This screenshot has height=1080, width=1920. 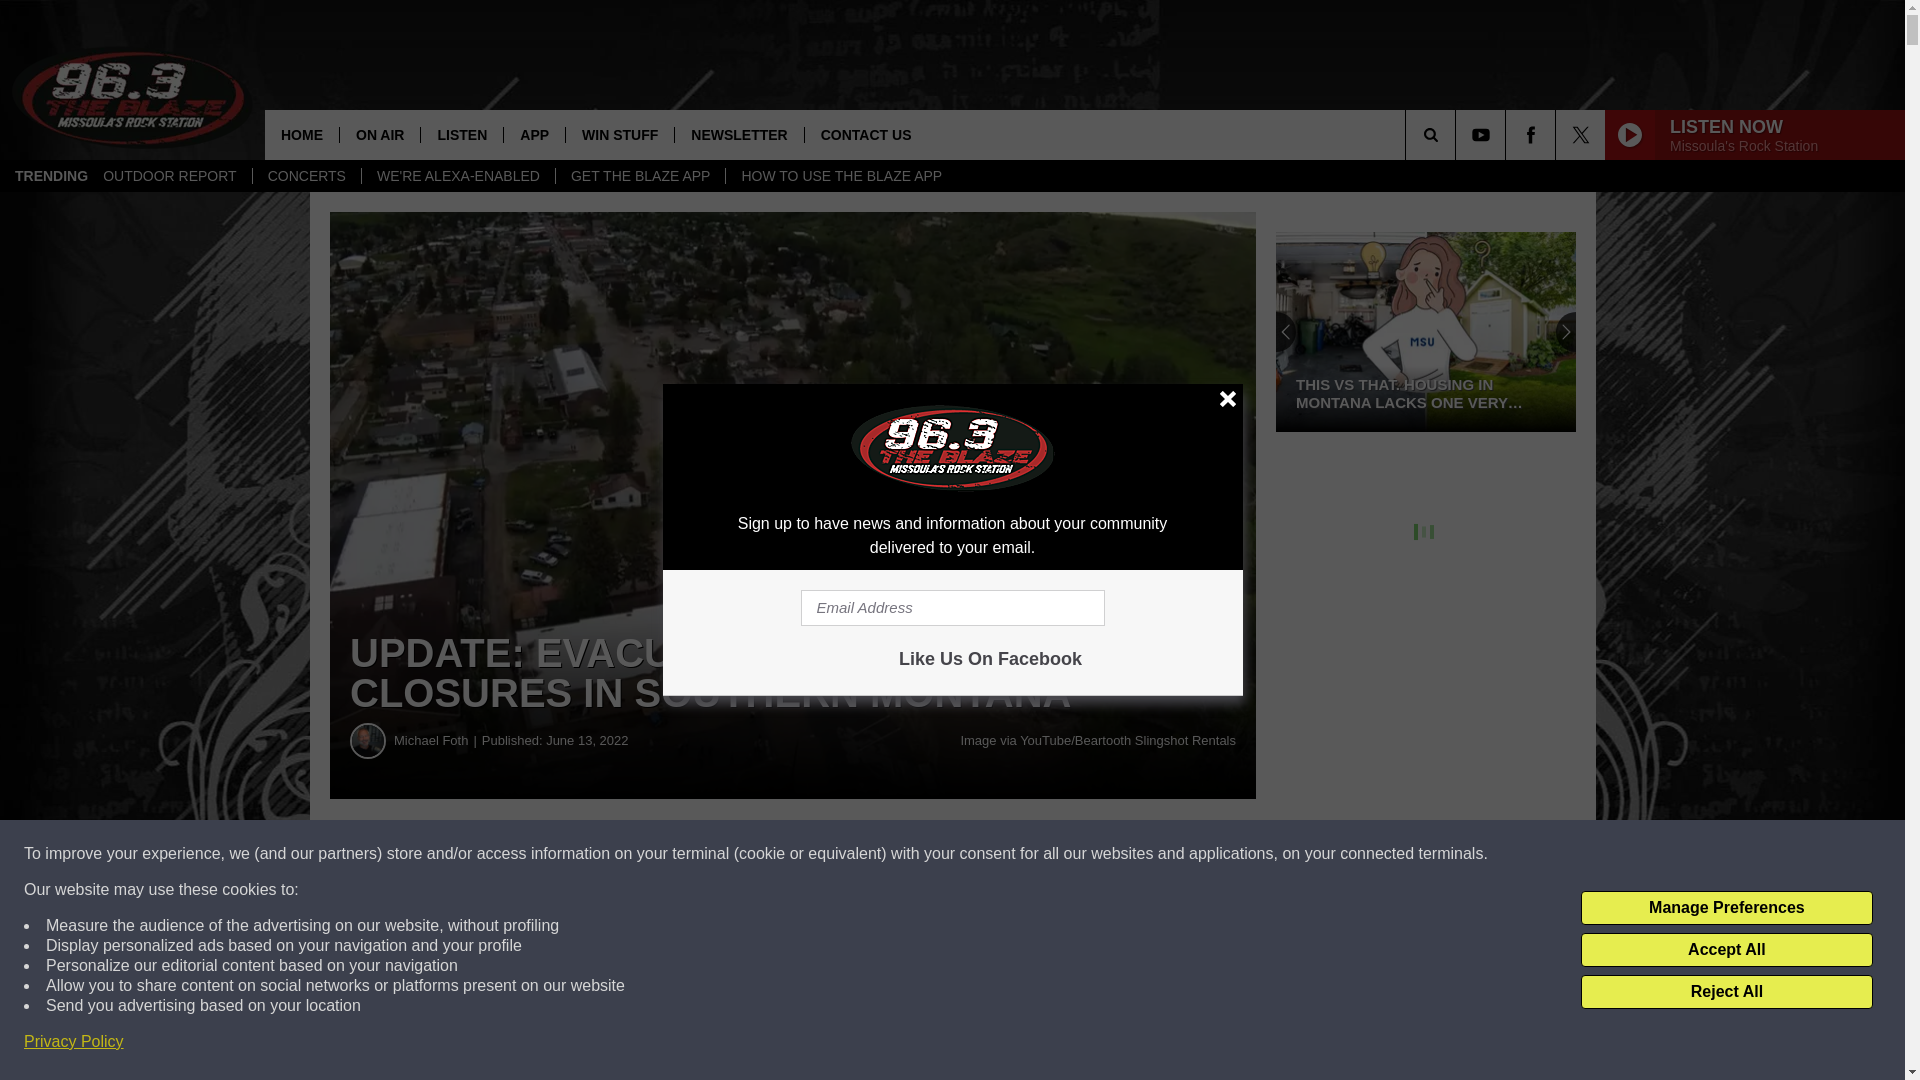 I want to click on GET THE BLAZE APP, so click(x=640, y=176).